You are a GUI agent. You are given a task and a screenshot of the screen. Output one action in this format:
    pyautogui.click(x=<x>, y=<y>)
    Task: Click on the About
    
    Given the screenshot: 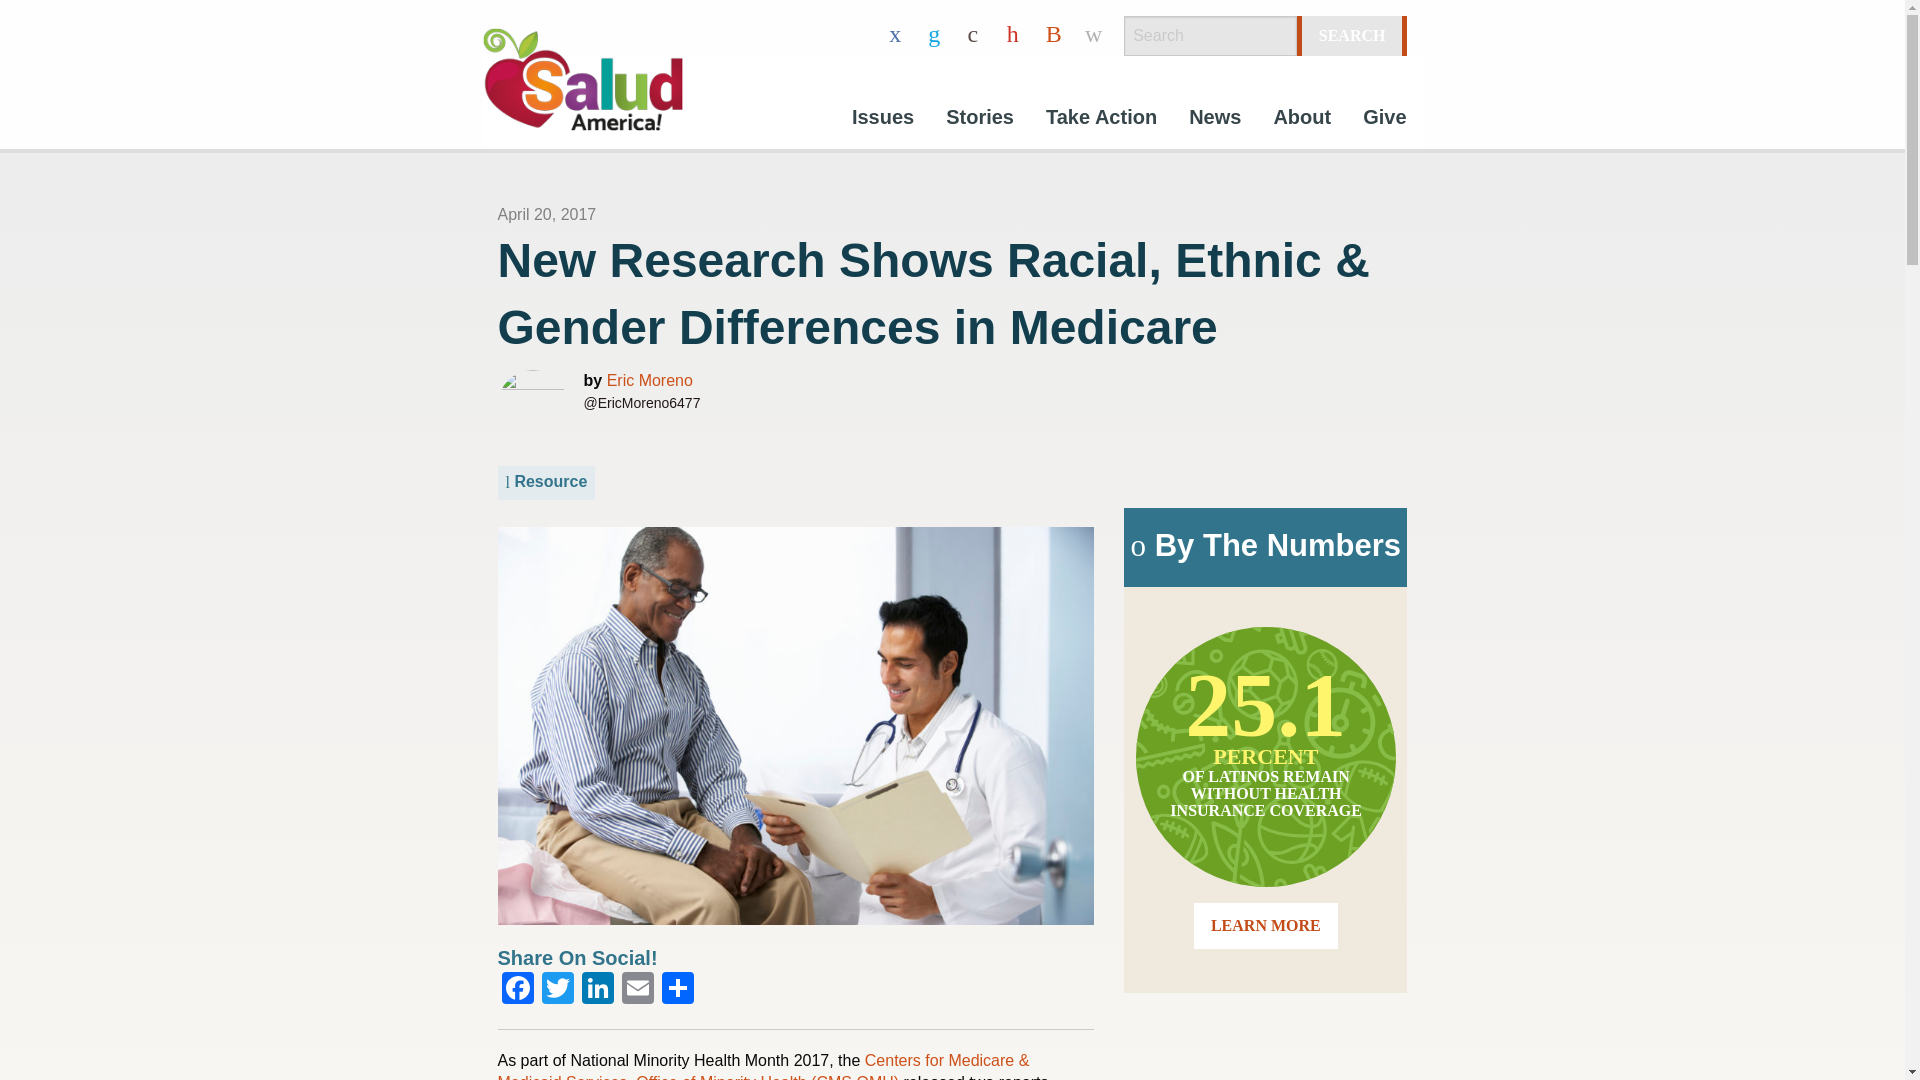 What is the action you would take?
    pyautogui.click(x=1302, y=120)
    